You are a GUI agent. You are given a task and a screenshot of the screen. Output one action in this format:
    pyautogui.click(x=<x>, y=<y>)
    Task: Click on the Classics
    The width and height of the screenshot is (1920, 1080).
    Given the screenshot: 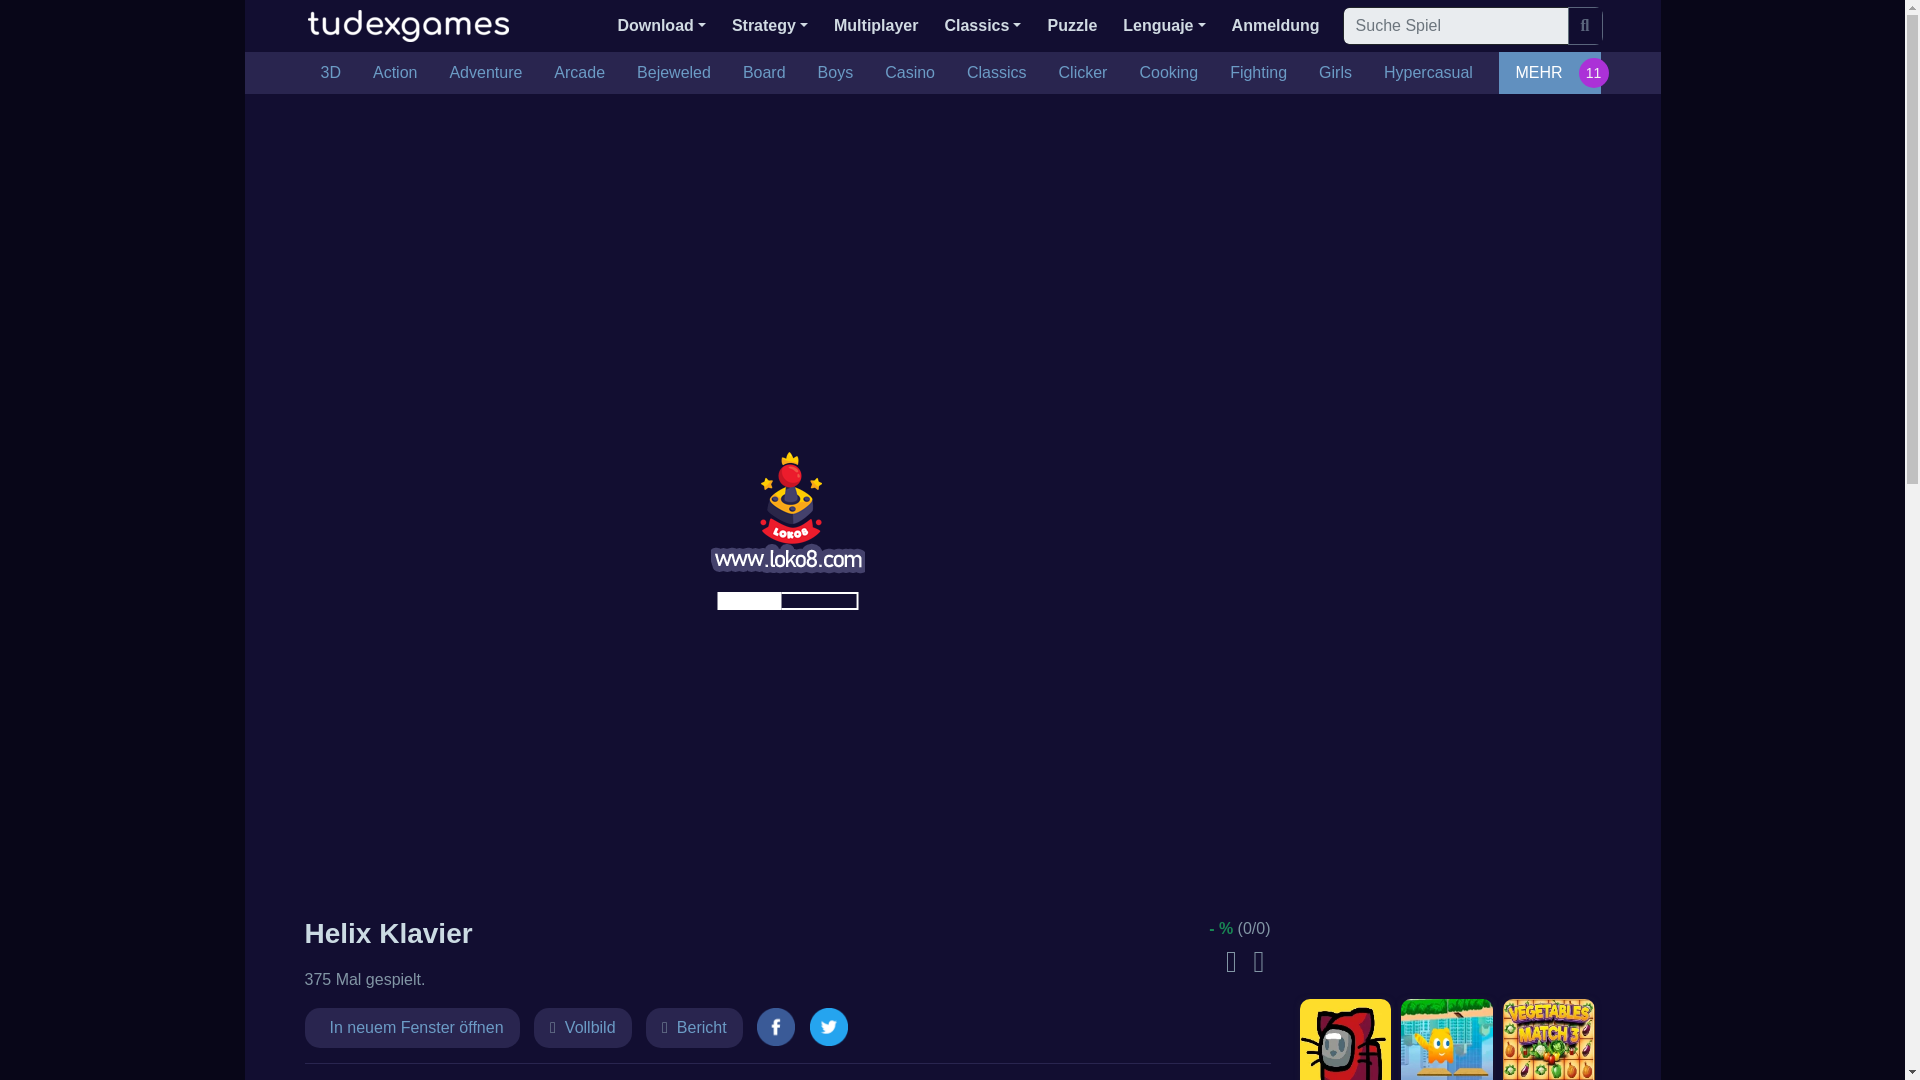 What is the action you would take?
    pyautogui.click(x=982, y=26)
    